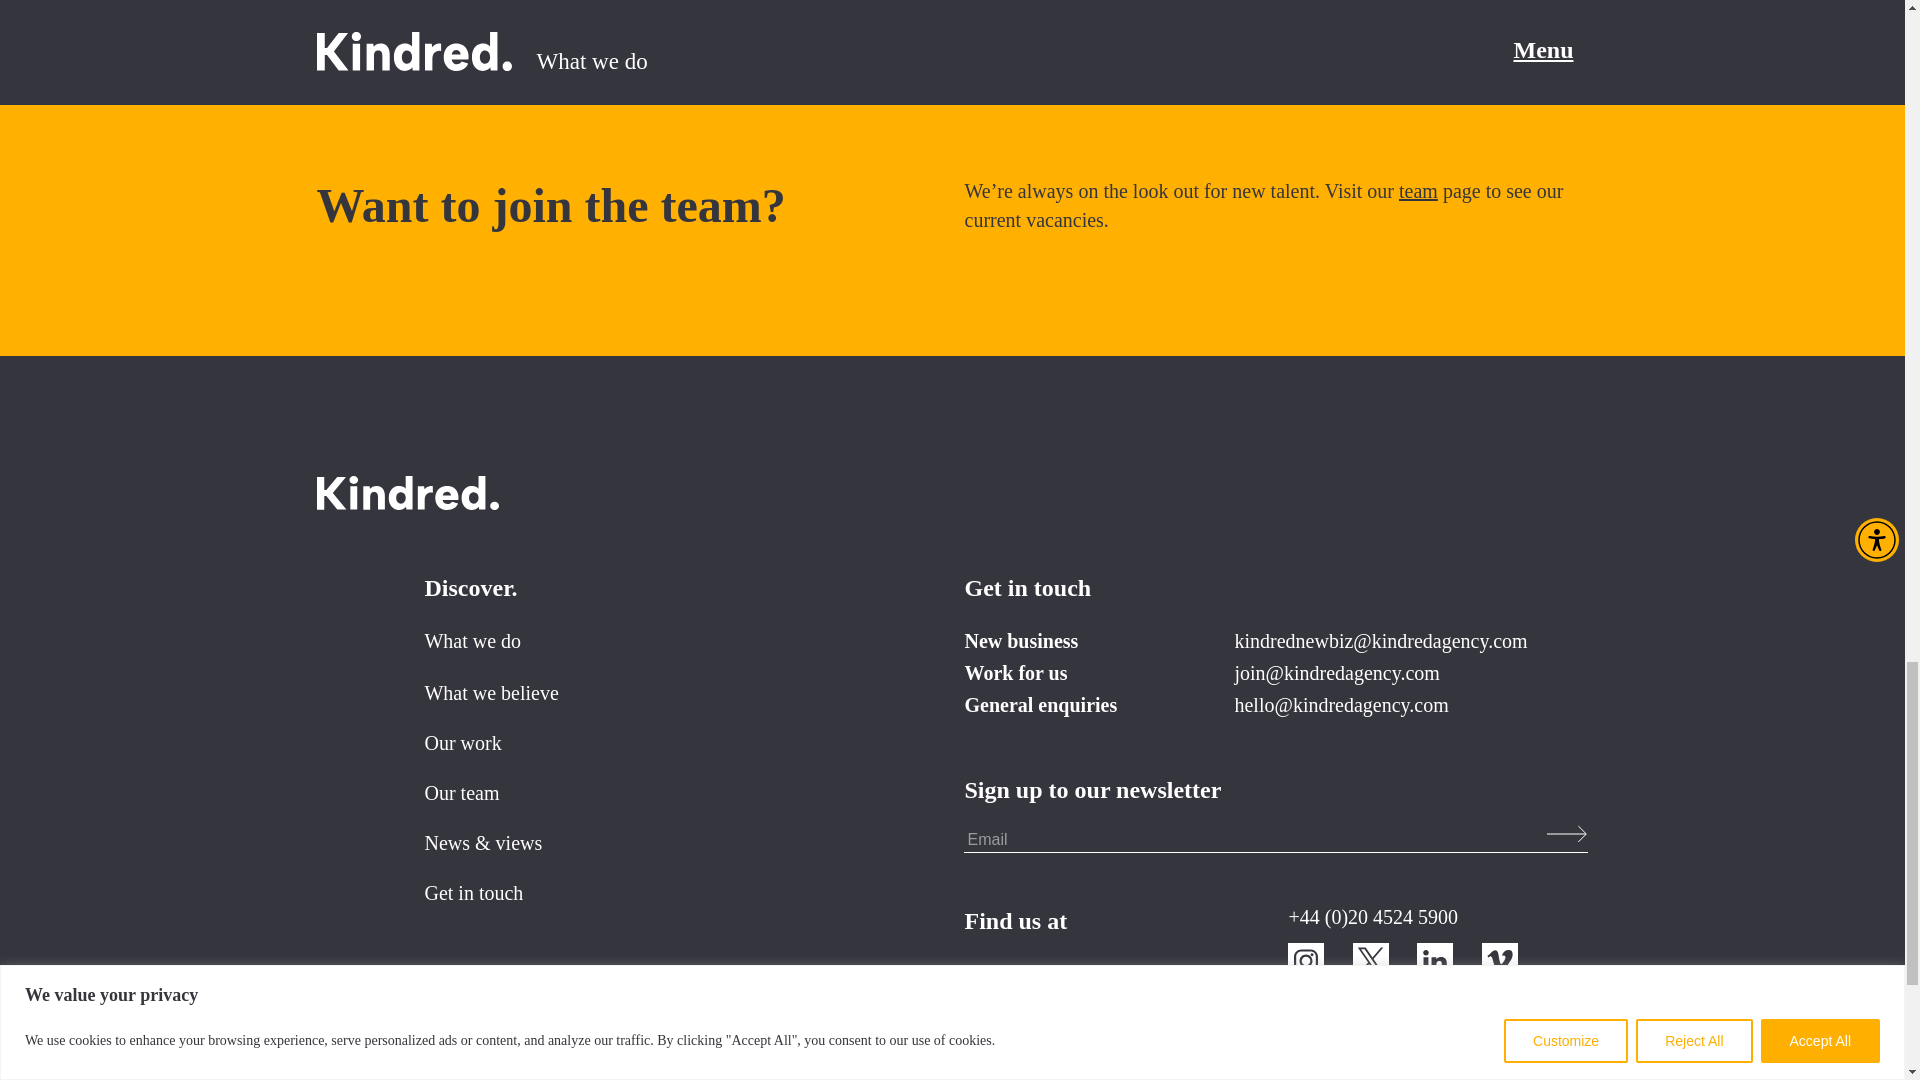  I want to click on Get in touch, so click(473, 892).